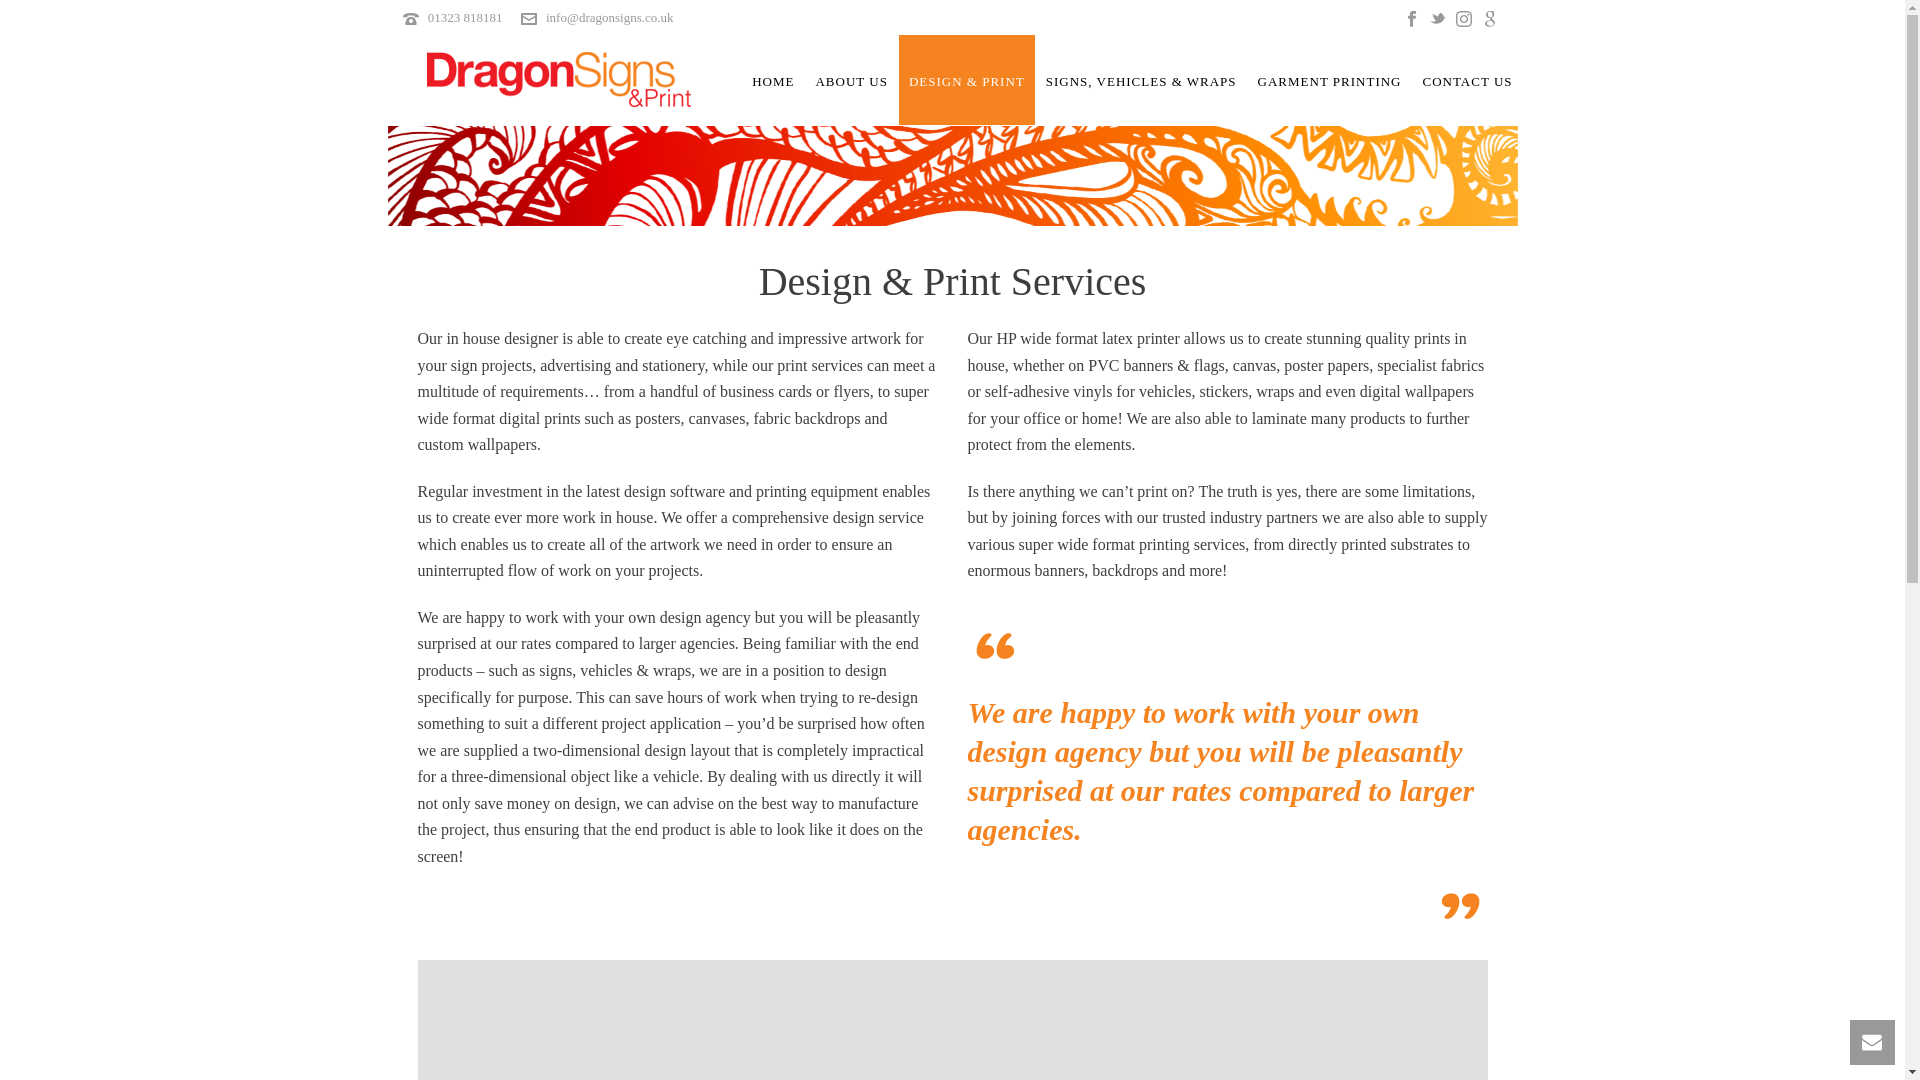  What do you see at coordinates (466, 16) in the screenshot?
I see `01323 818181` at bounding box center [466, 16].